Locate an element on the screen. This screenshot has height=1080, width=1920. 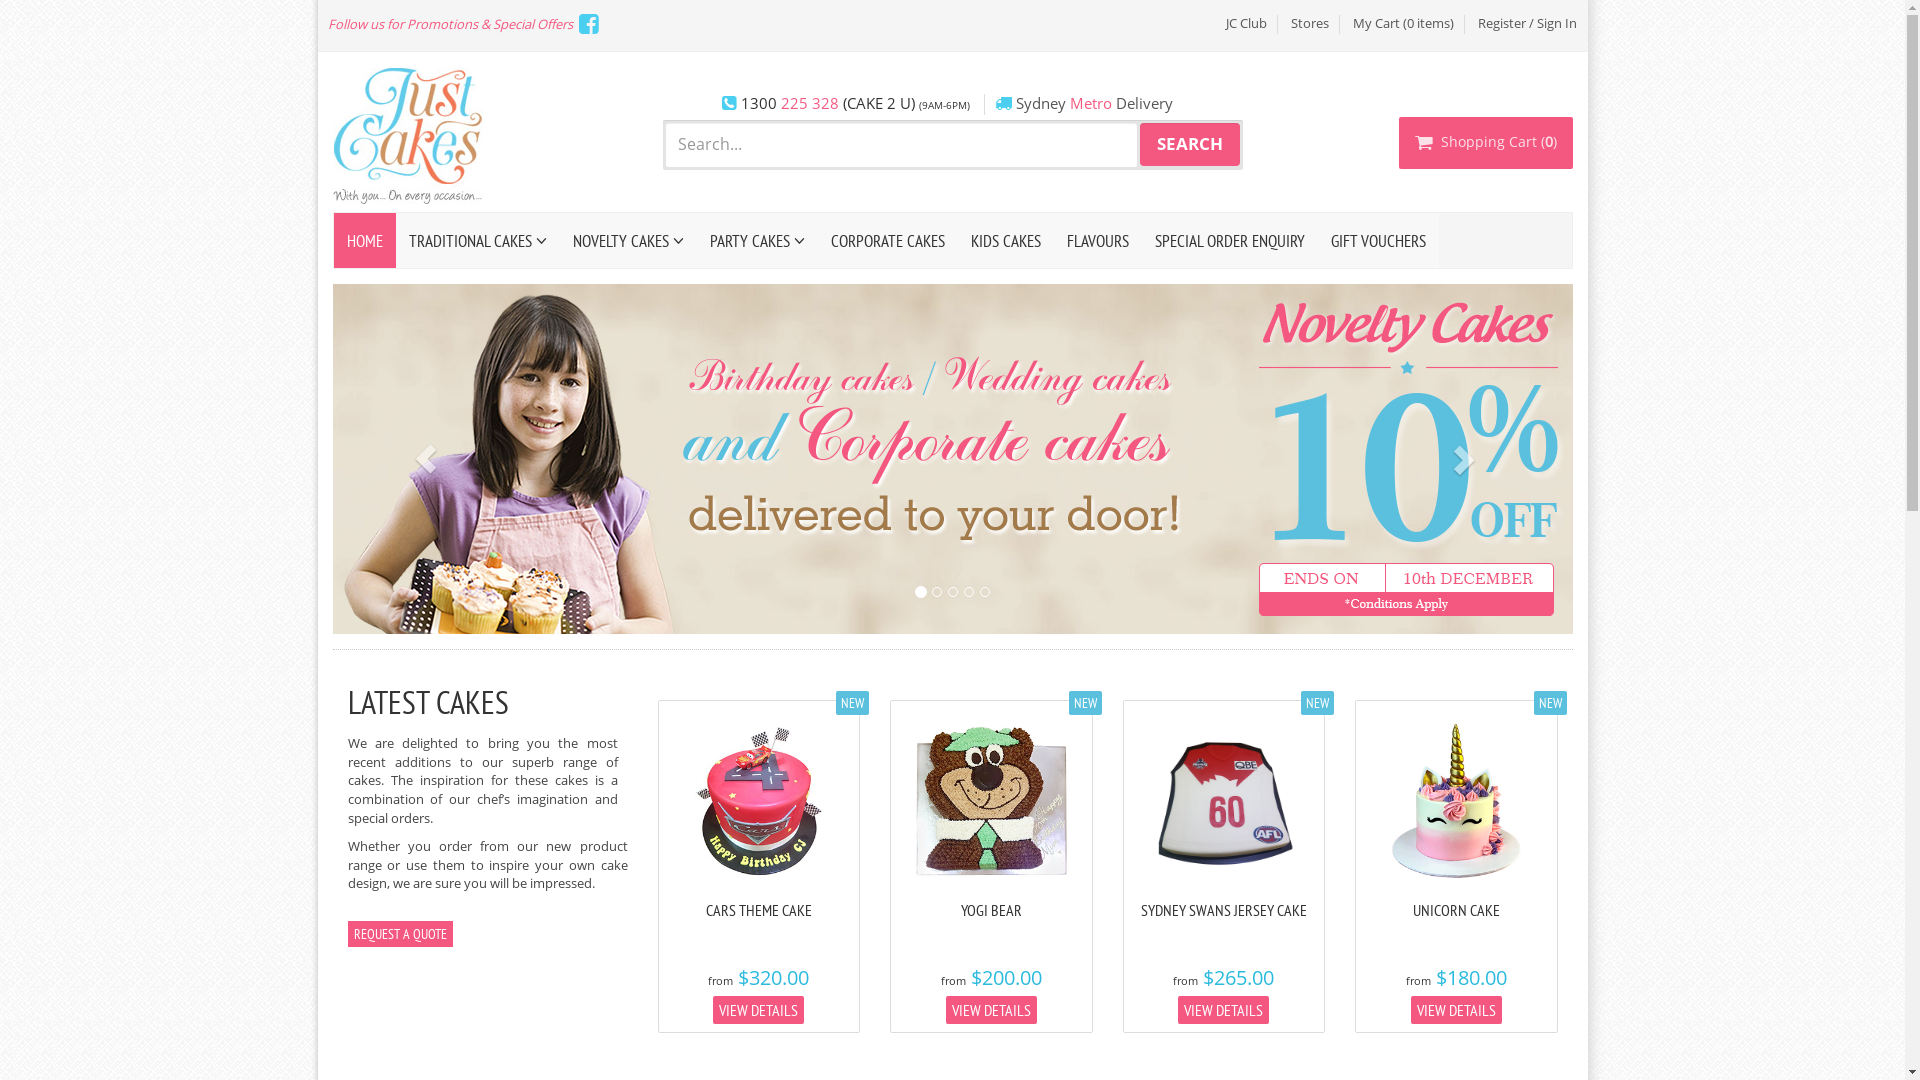
FLAVOURS is located at coordinates (1098, 240).